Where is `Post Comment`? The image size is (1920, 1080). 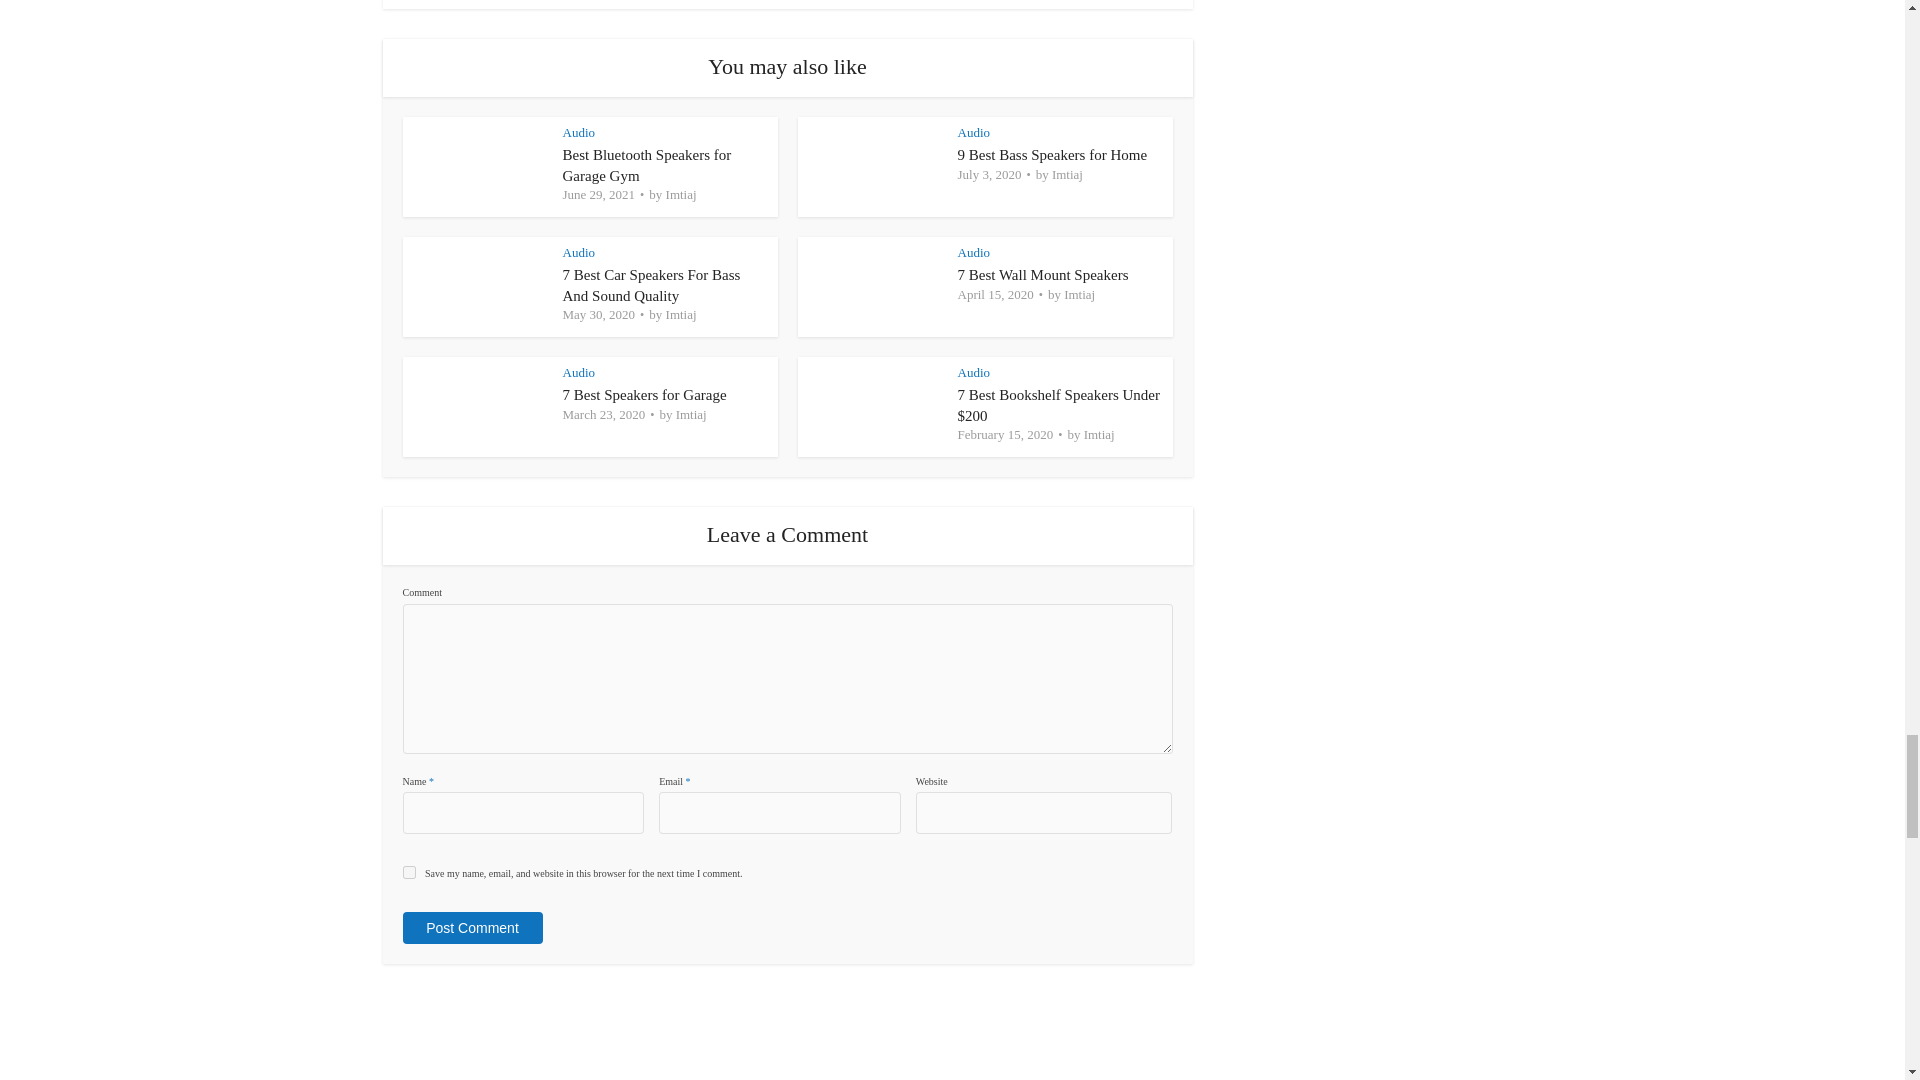
Post Comment is located at coordinates (471, 927).